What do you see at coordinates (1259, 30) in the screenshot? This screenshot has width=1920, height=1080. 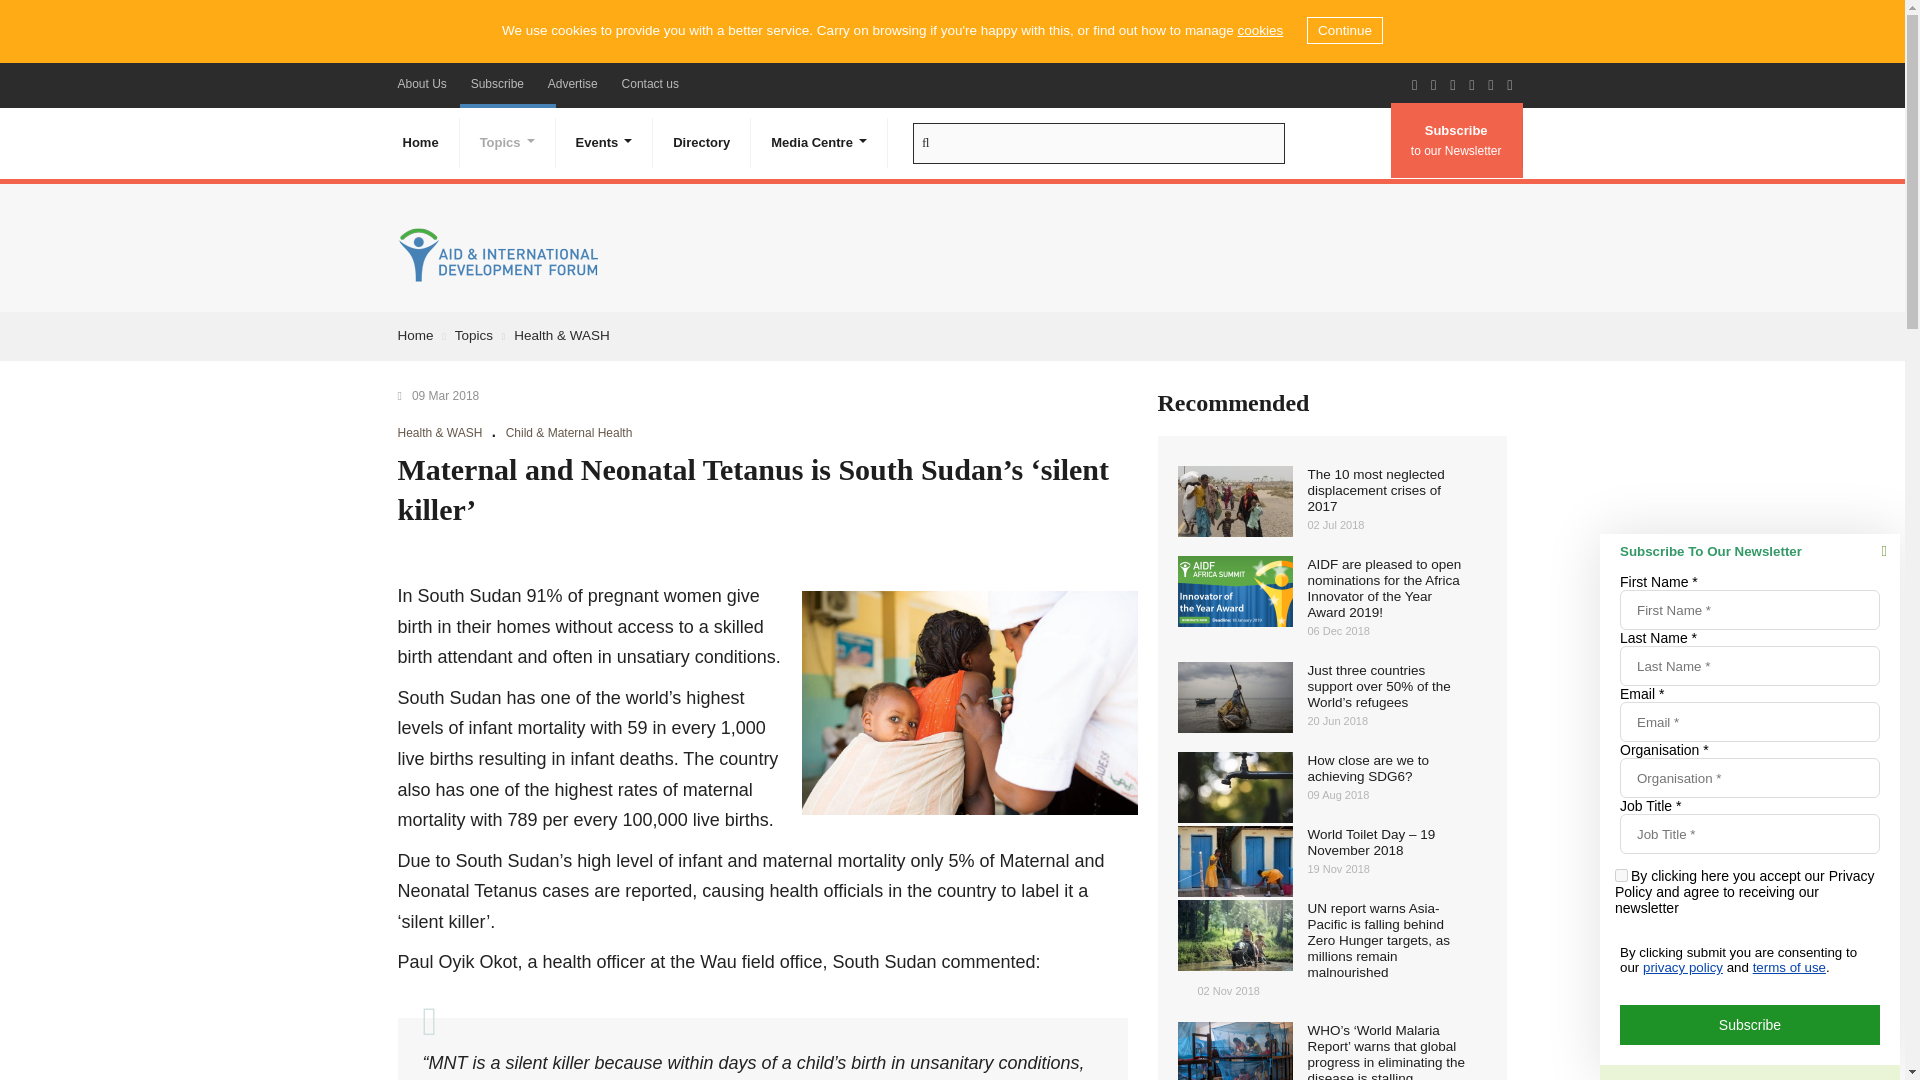 I see `cookies` at bounding box center [1259, 30].